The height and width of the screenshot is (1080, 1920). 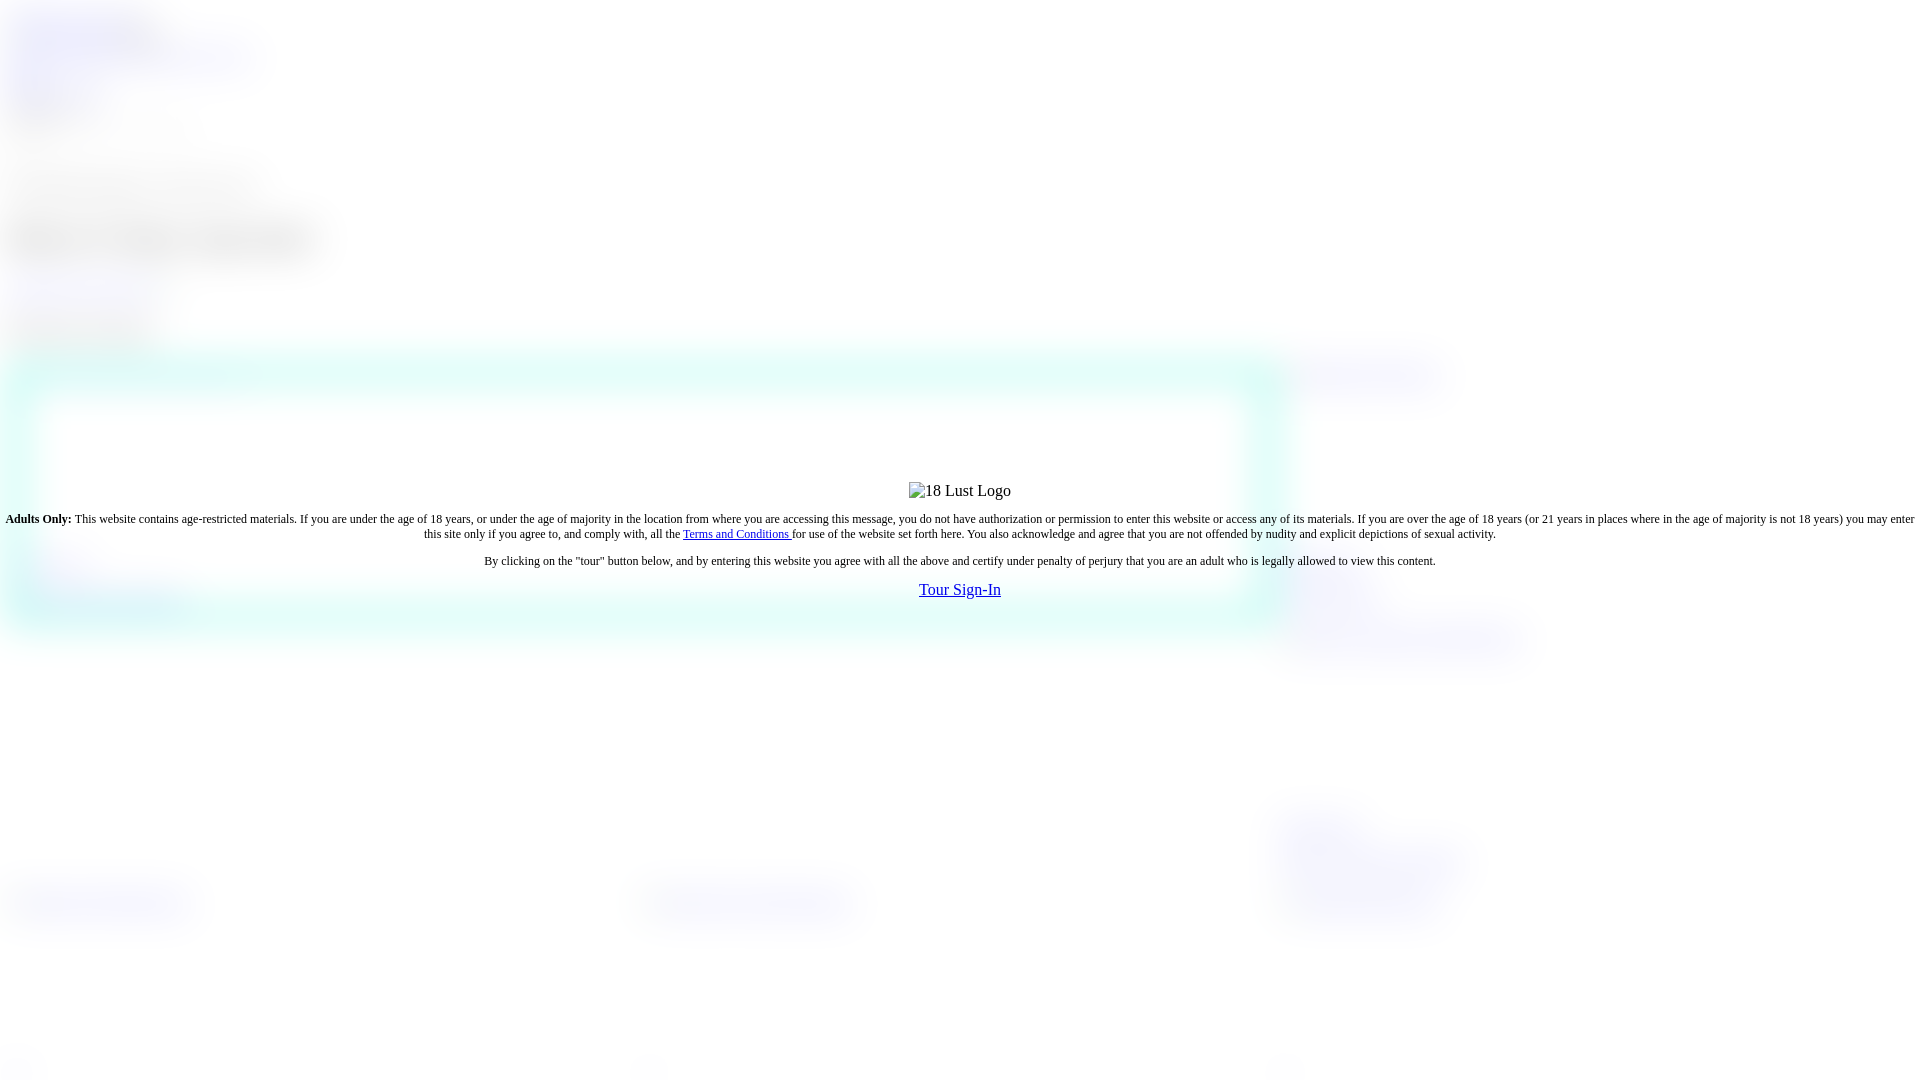 What do you see at coordinates (76, 92) in the screenshot?
I see `Sex Toys` at bounding box center [76, 92].